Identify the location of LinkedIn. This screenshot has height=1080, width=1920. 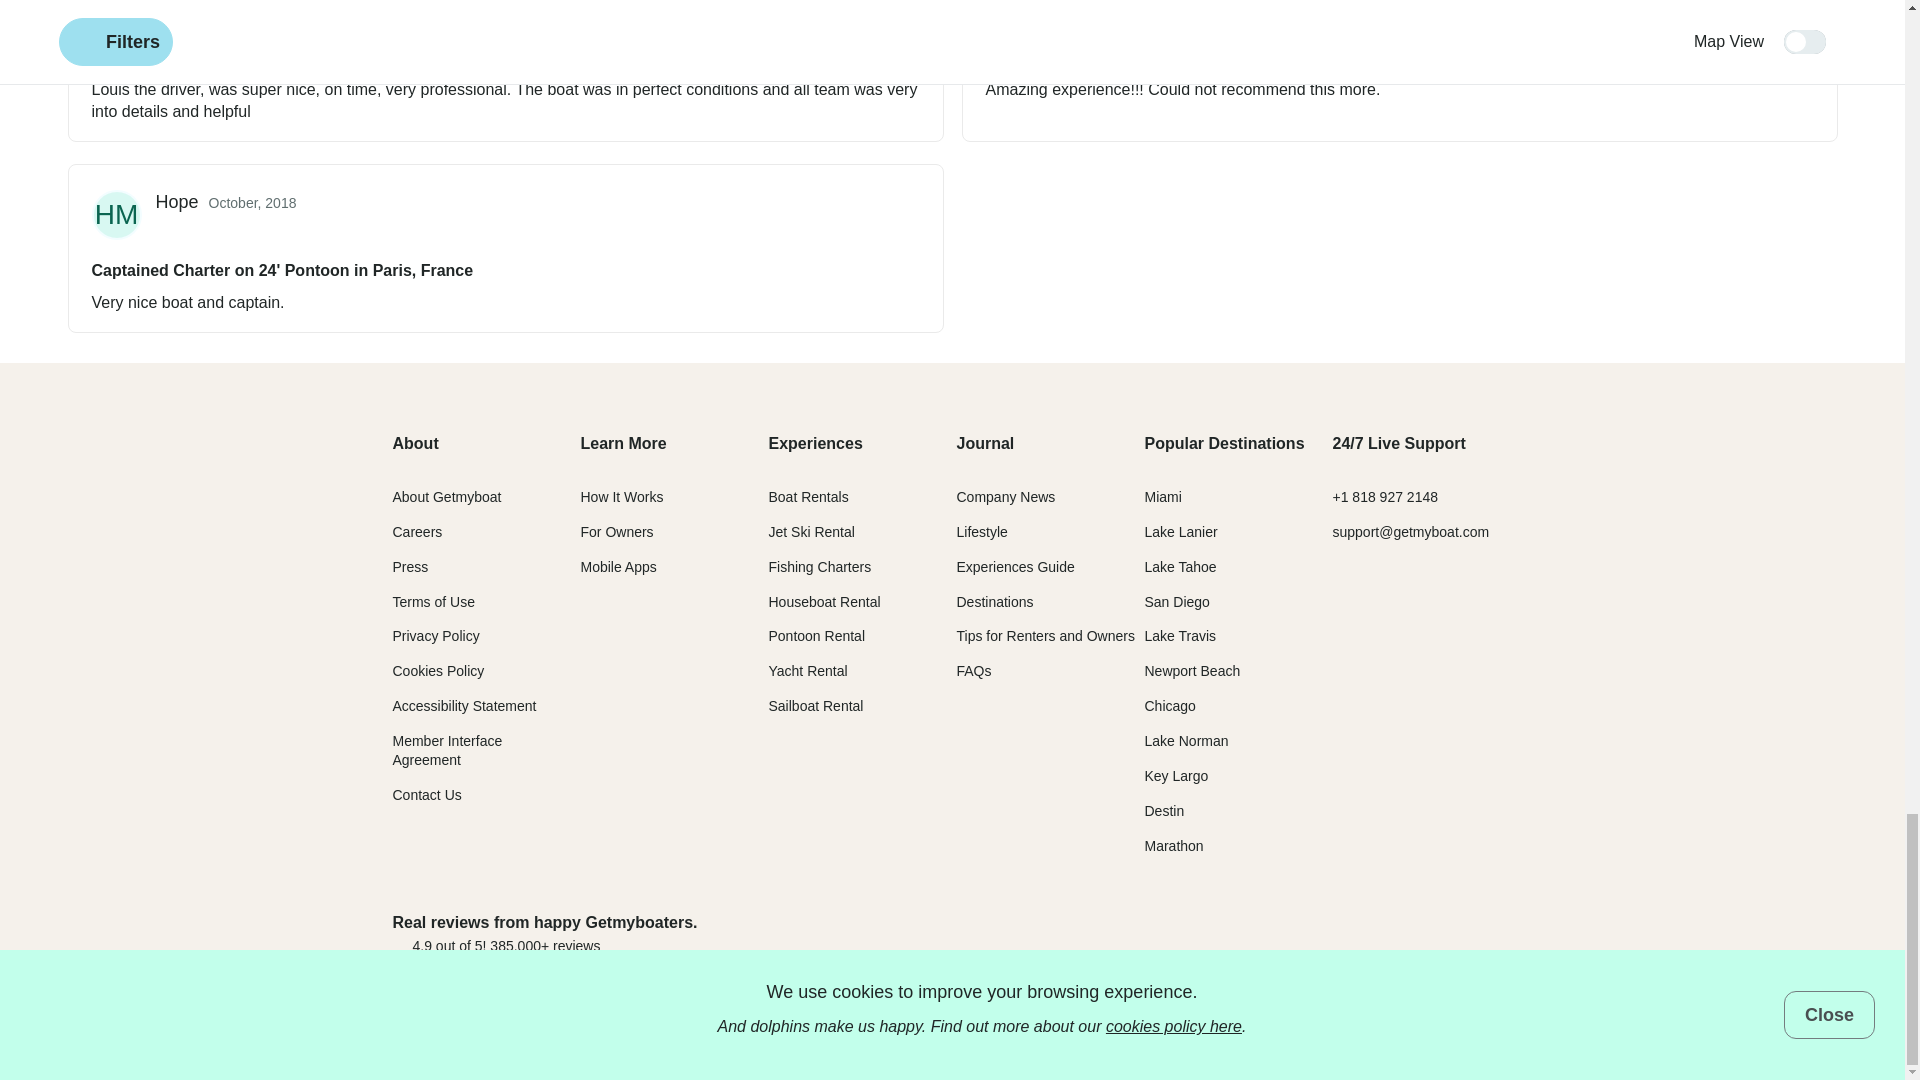
(1394, 1034).